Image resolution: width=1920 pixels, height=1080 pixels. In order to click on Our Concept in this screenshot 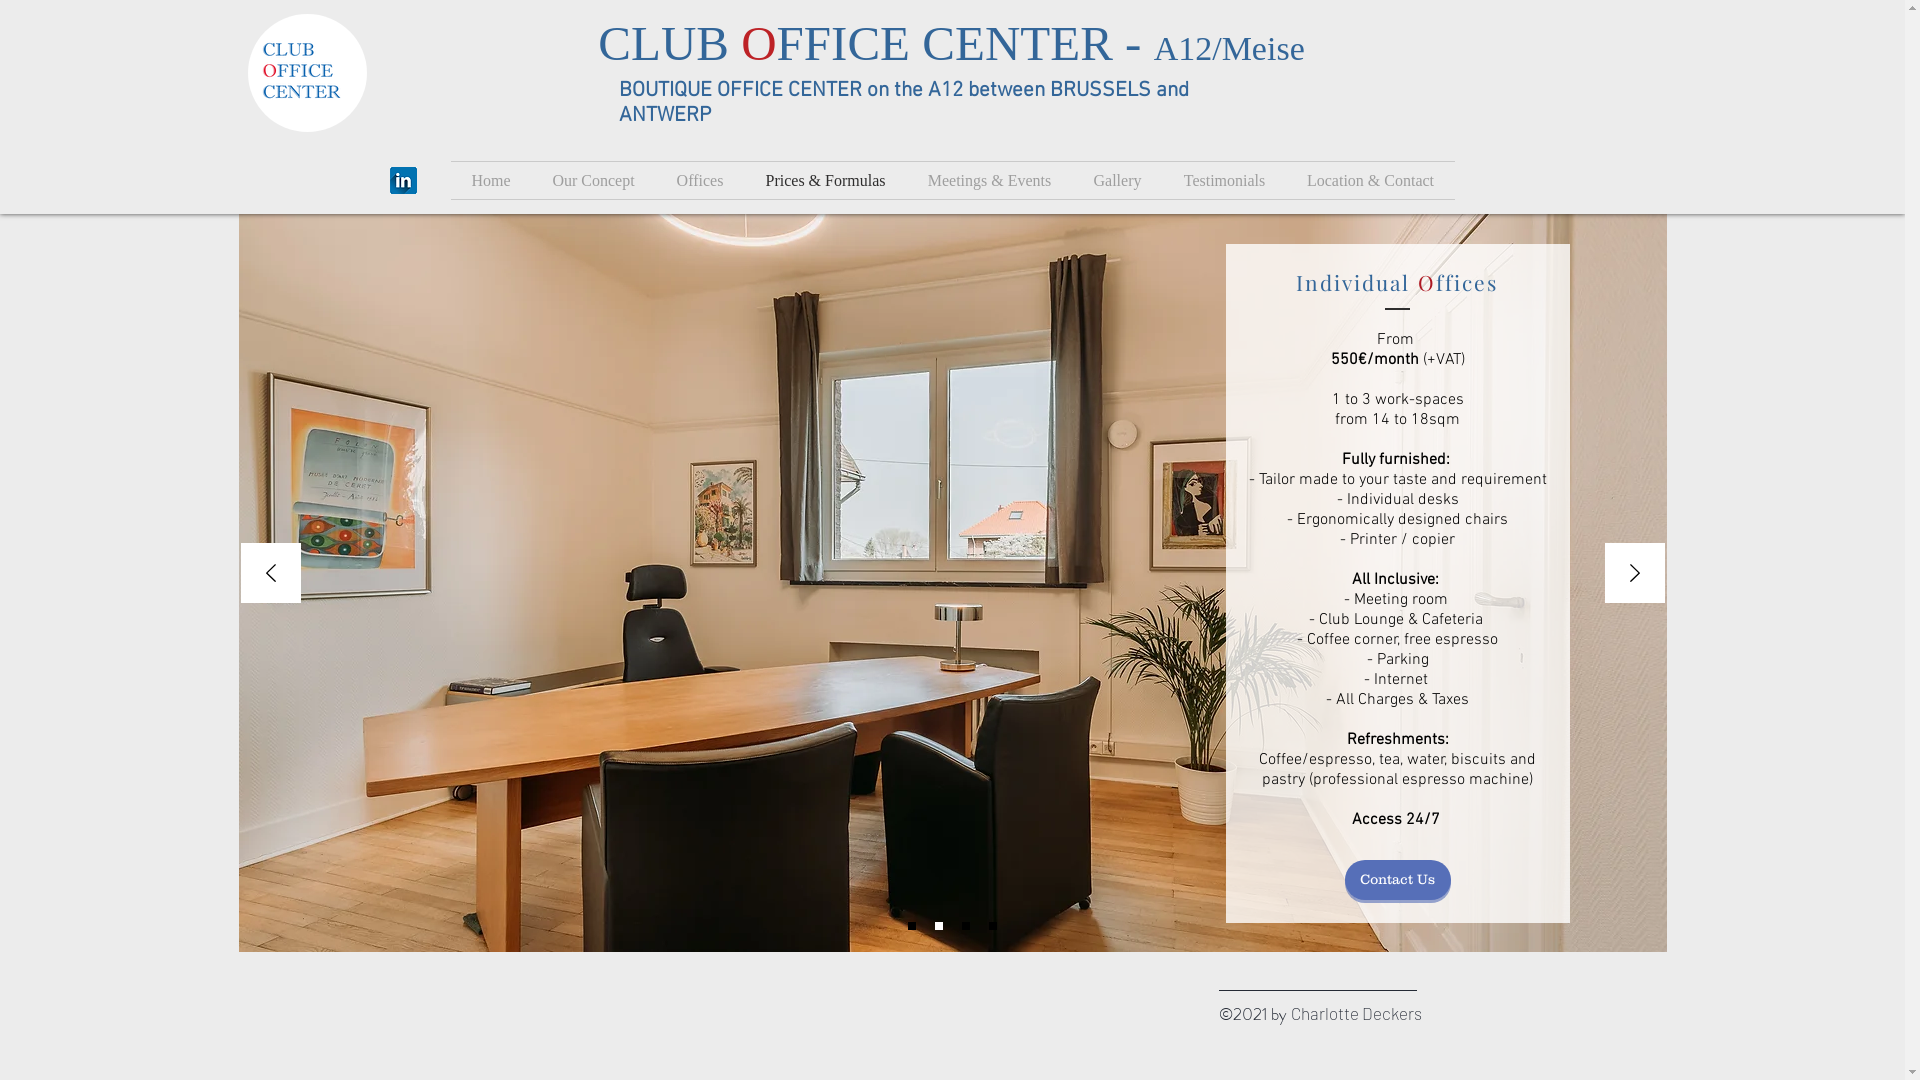, I will do `click(594, 180)`.